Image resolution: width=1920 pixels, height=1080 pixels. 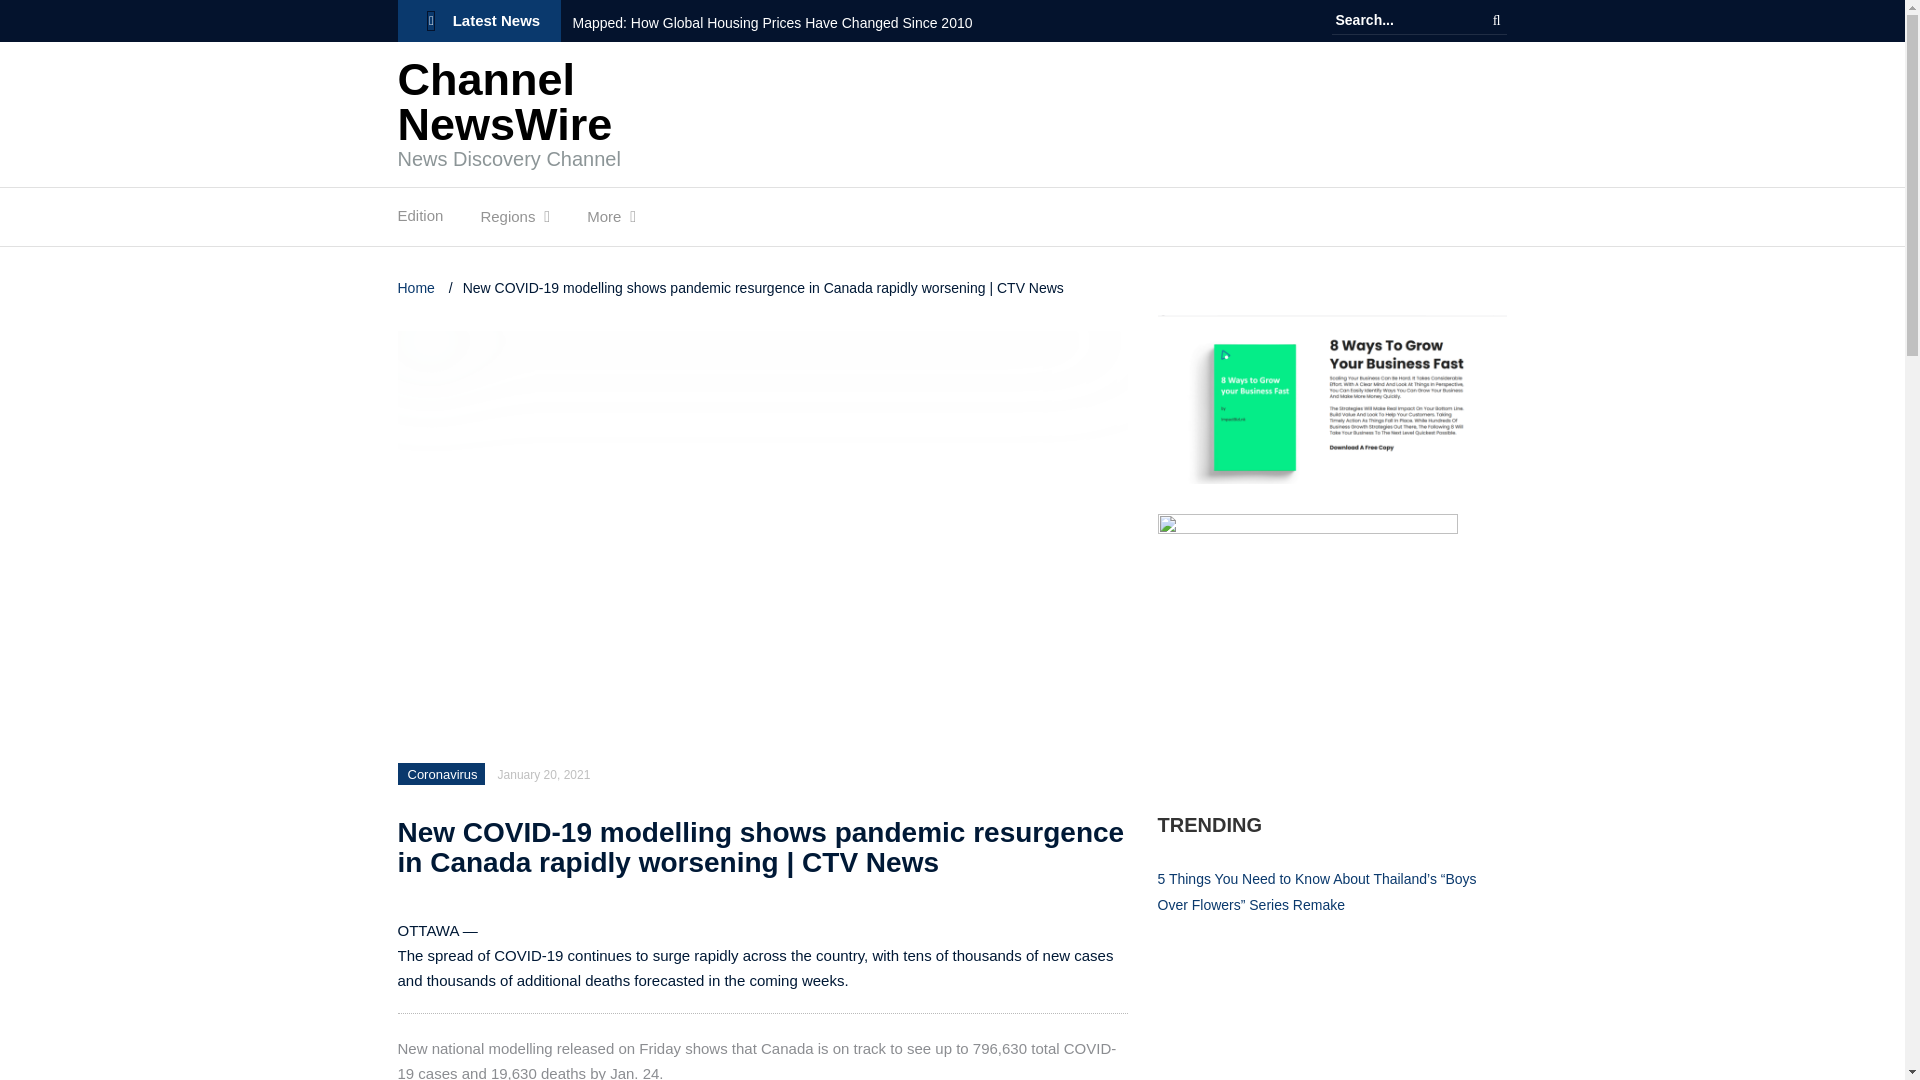 I want to click on Search  , so click(x=1496, y=20).